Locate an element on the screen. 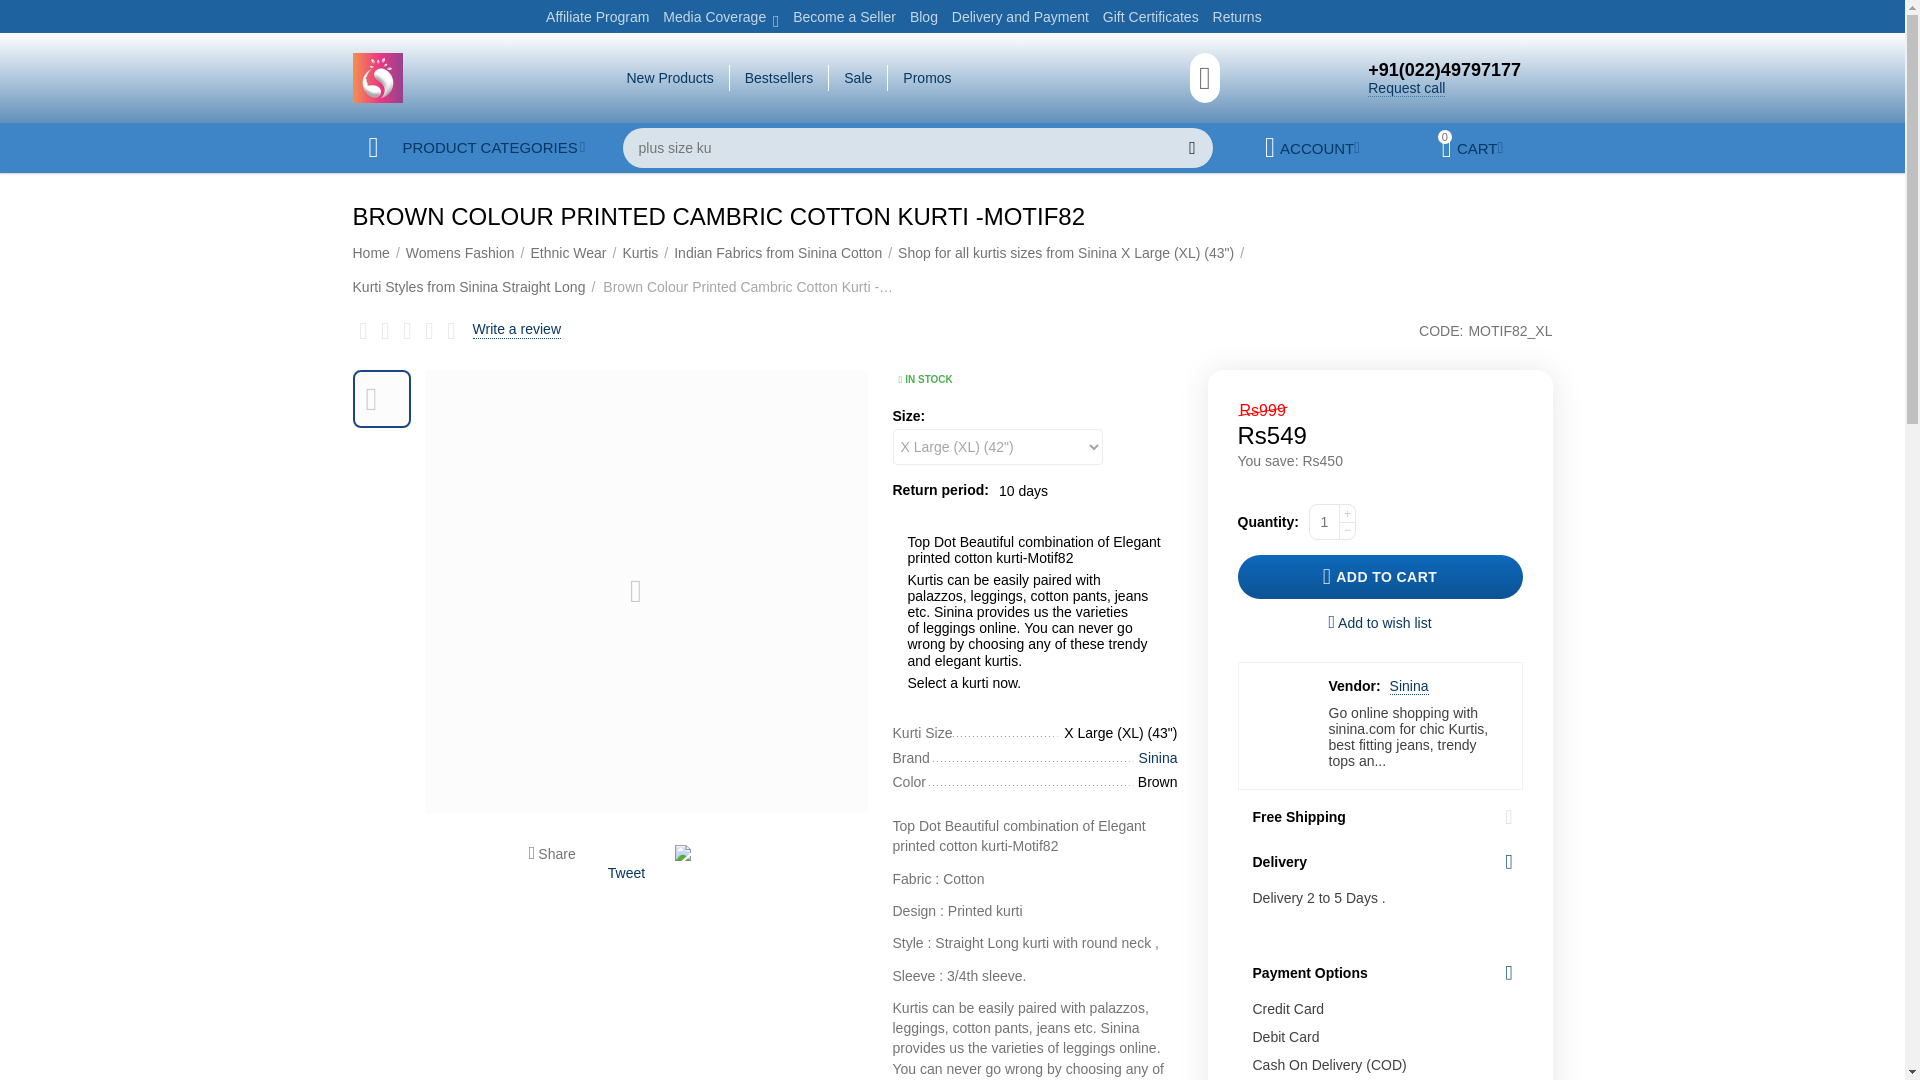 The image size is (1920, 1080). Delivery and Payment is located at coordinates (1020, 16).